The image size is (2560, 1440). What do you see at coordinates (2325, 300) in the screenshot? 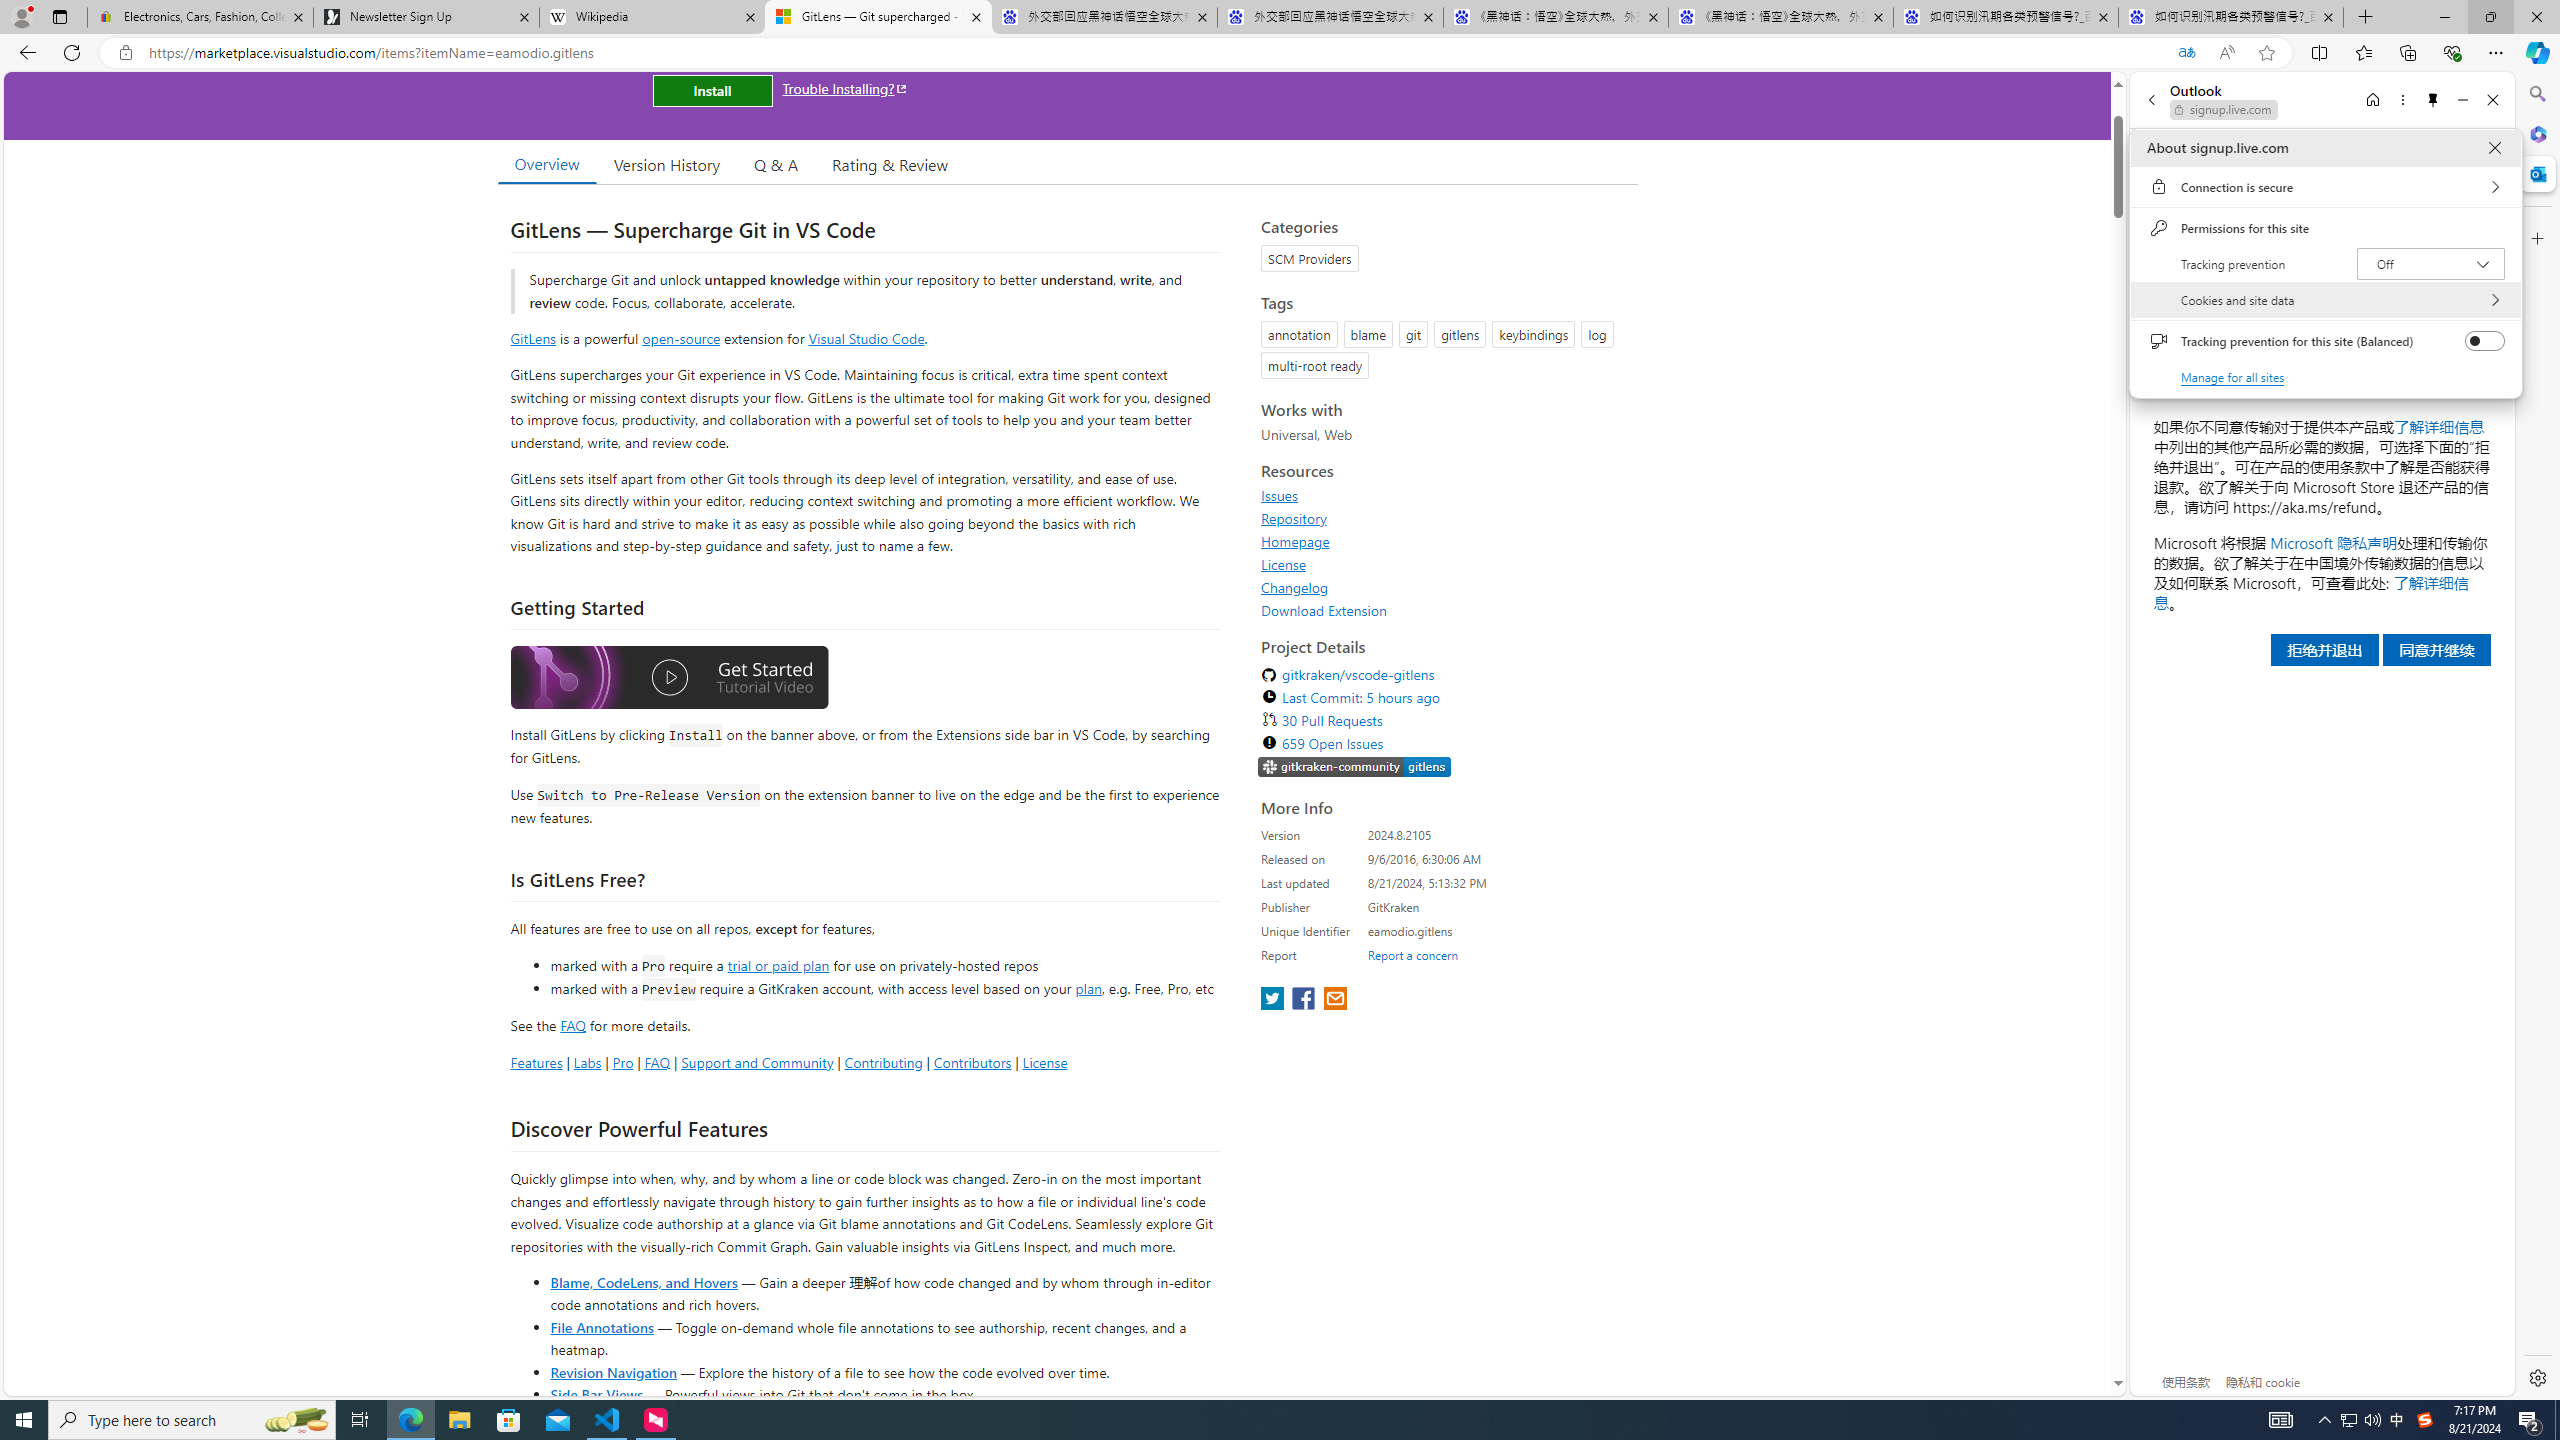
I see `Cookies and site data` at bounding box center [2325, 300].